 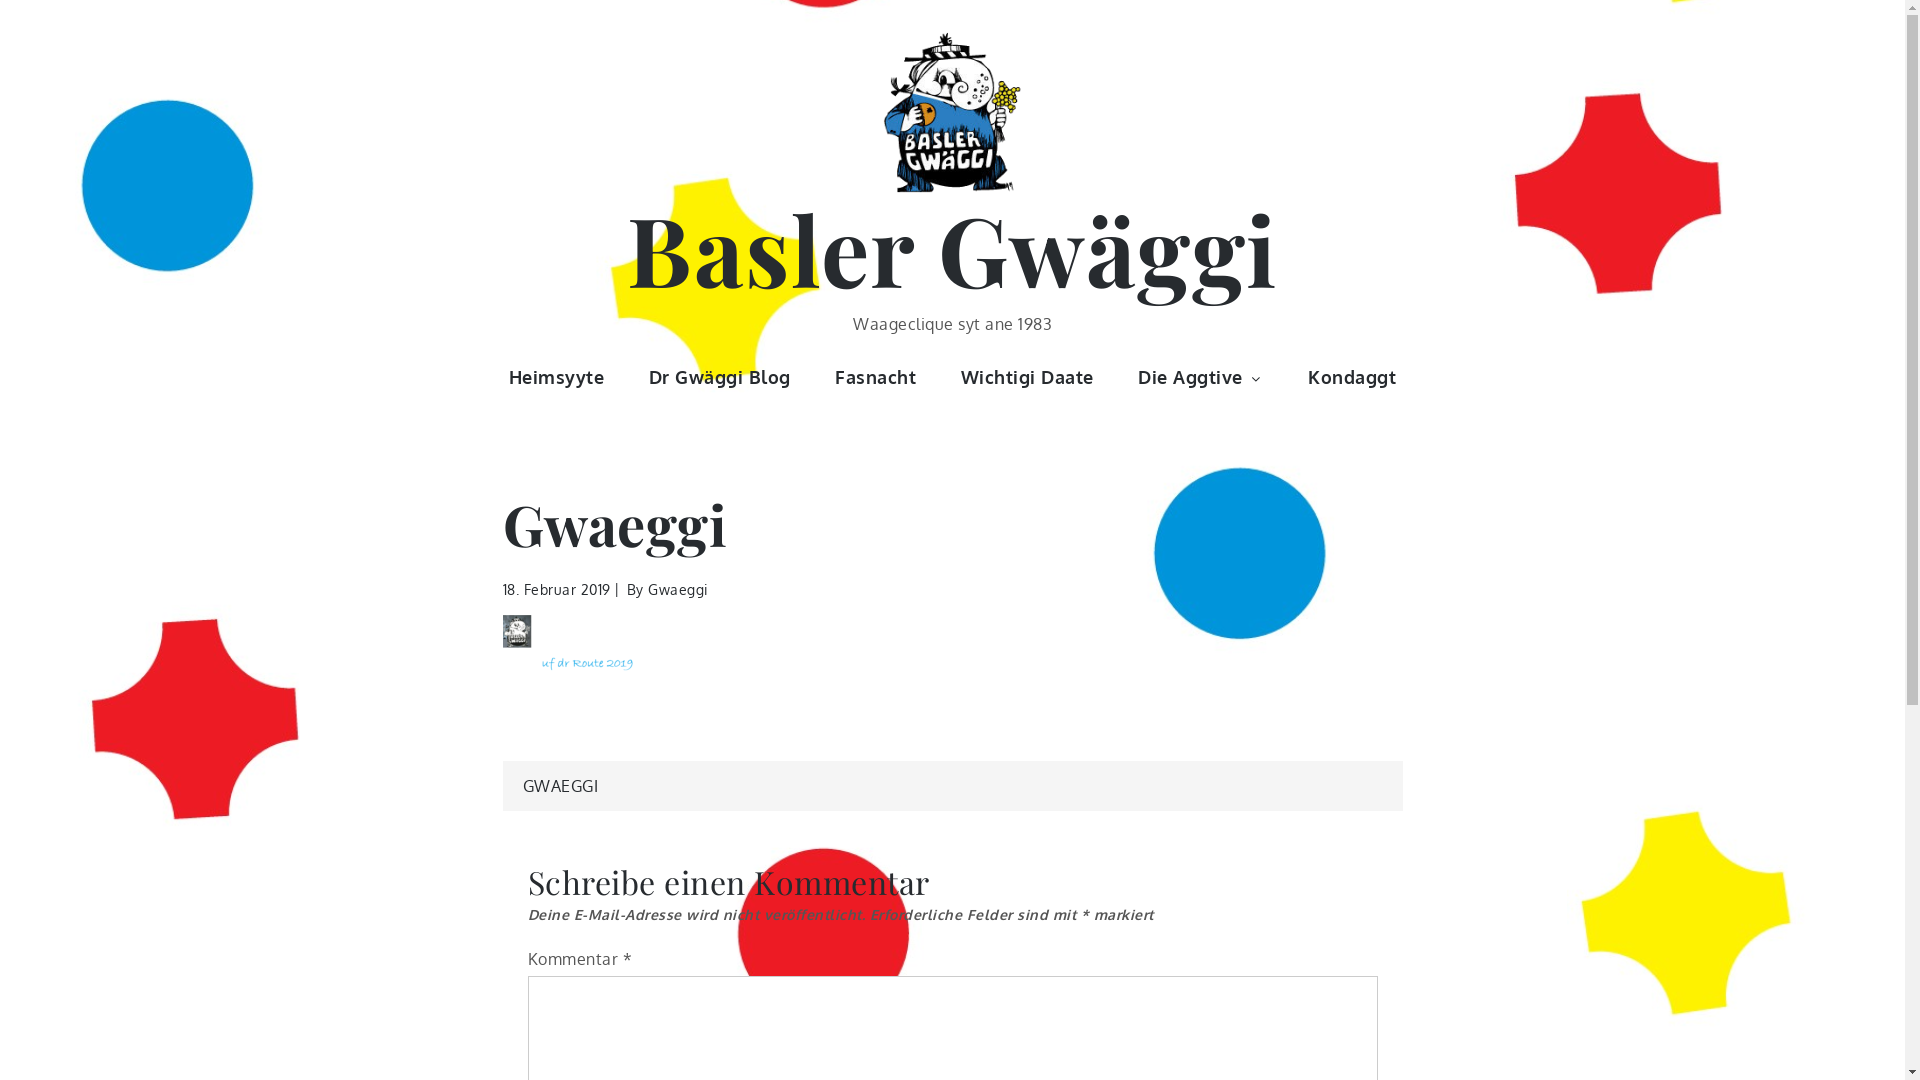 I want to click on GWAEGGI, so click(x=560, y=786).